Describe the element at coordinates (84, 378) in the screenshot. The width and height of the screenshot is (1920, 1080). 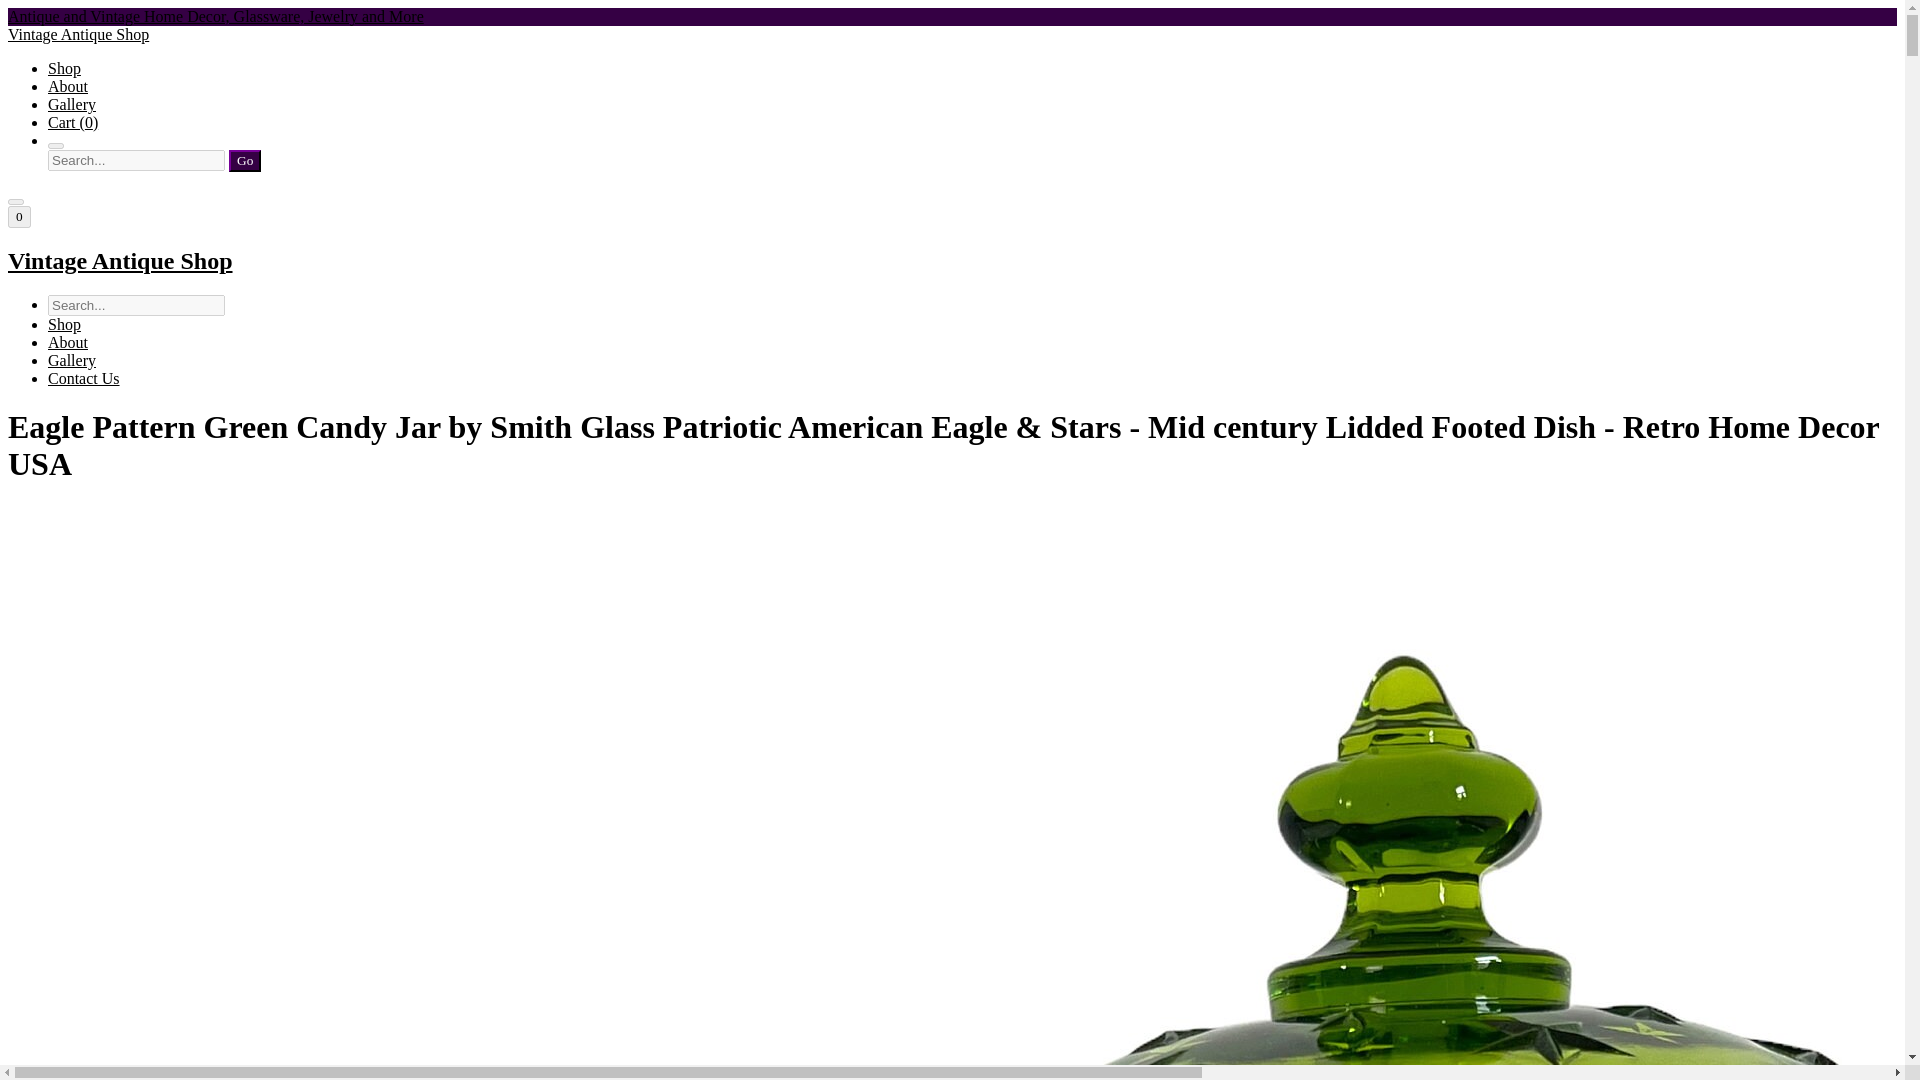
I see `Contact Us` at that location.